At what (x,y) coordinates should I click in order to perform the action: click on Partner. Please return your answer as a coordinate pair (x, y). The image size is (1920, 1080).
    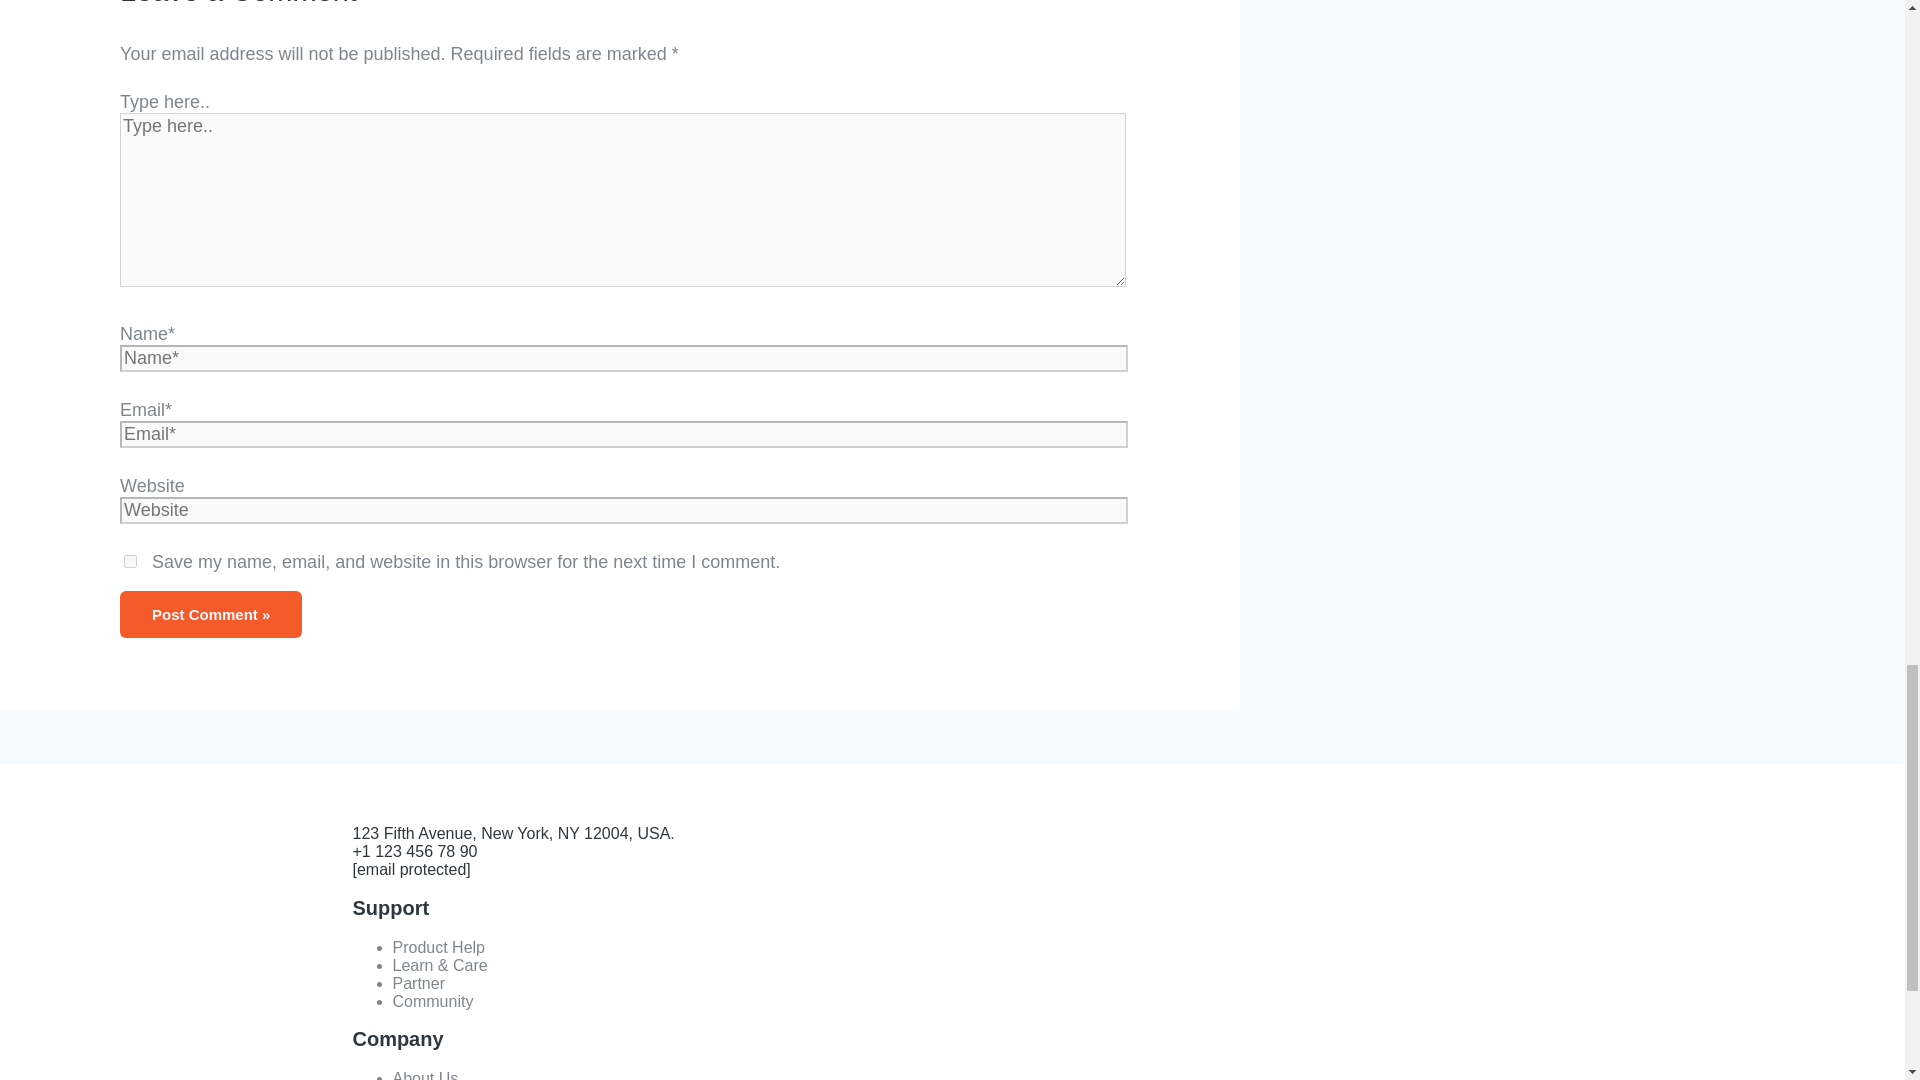
    Looking at the image, I should click on (417, 984).